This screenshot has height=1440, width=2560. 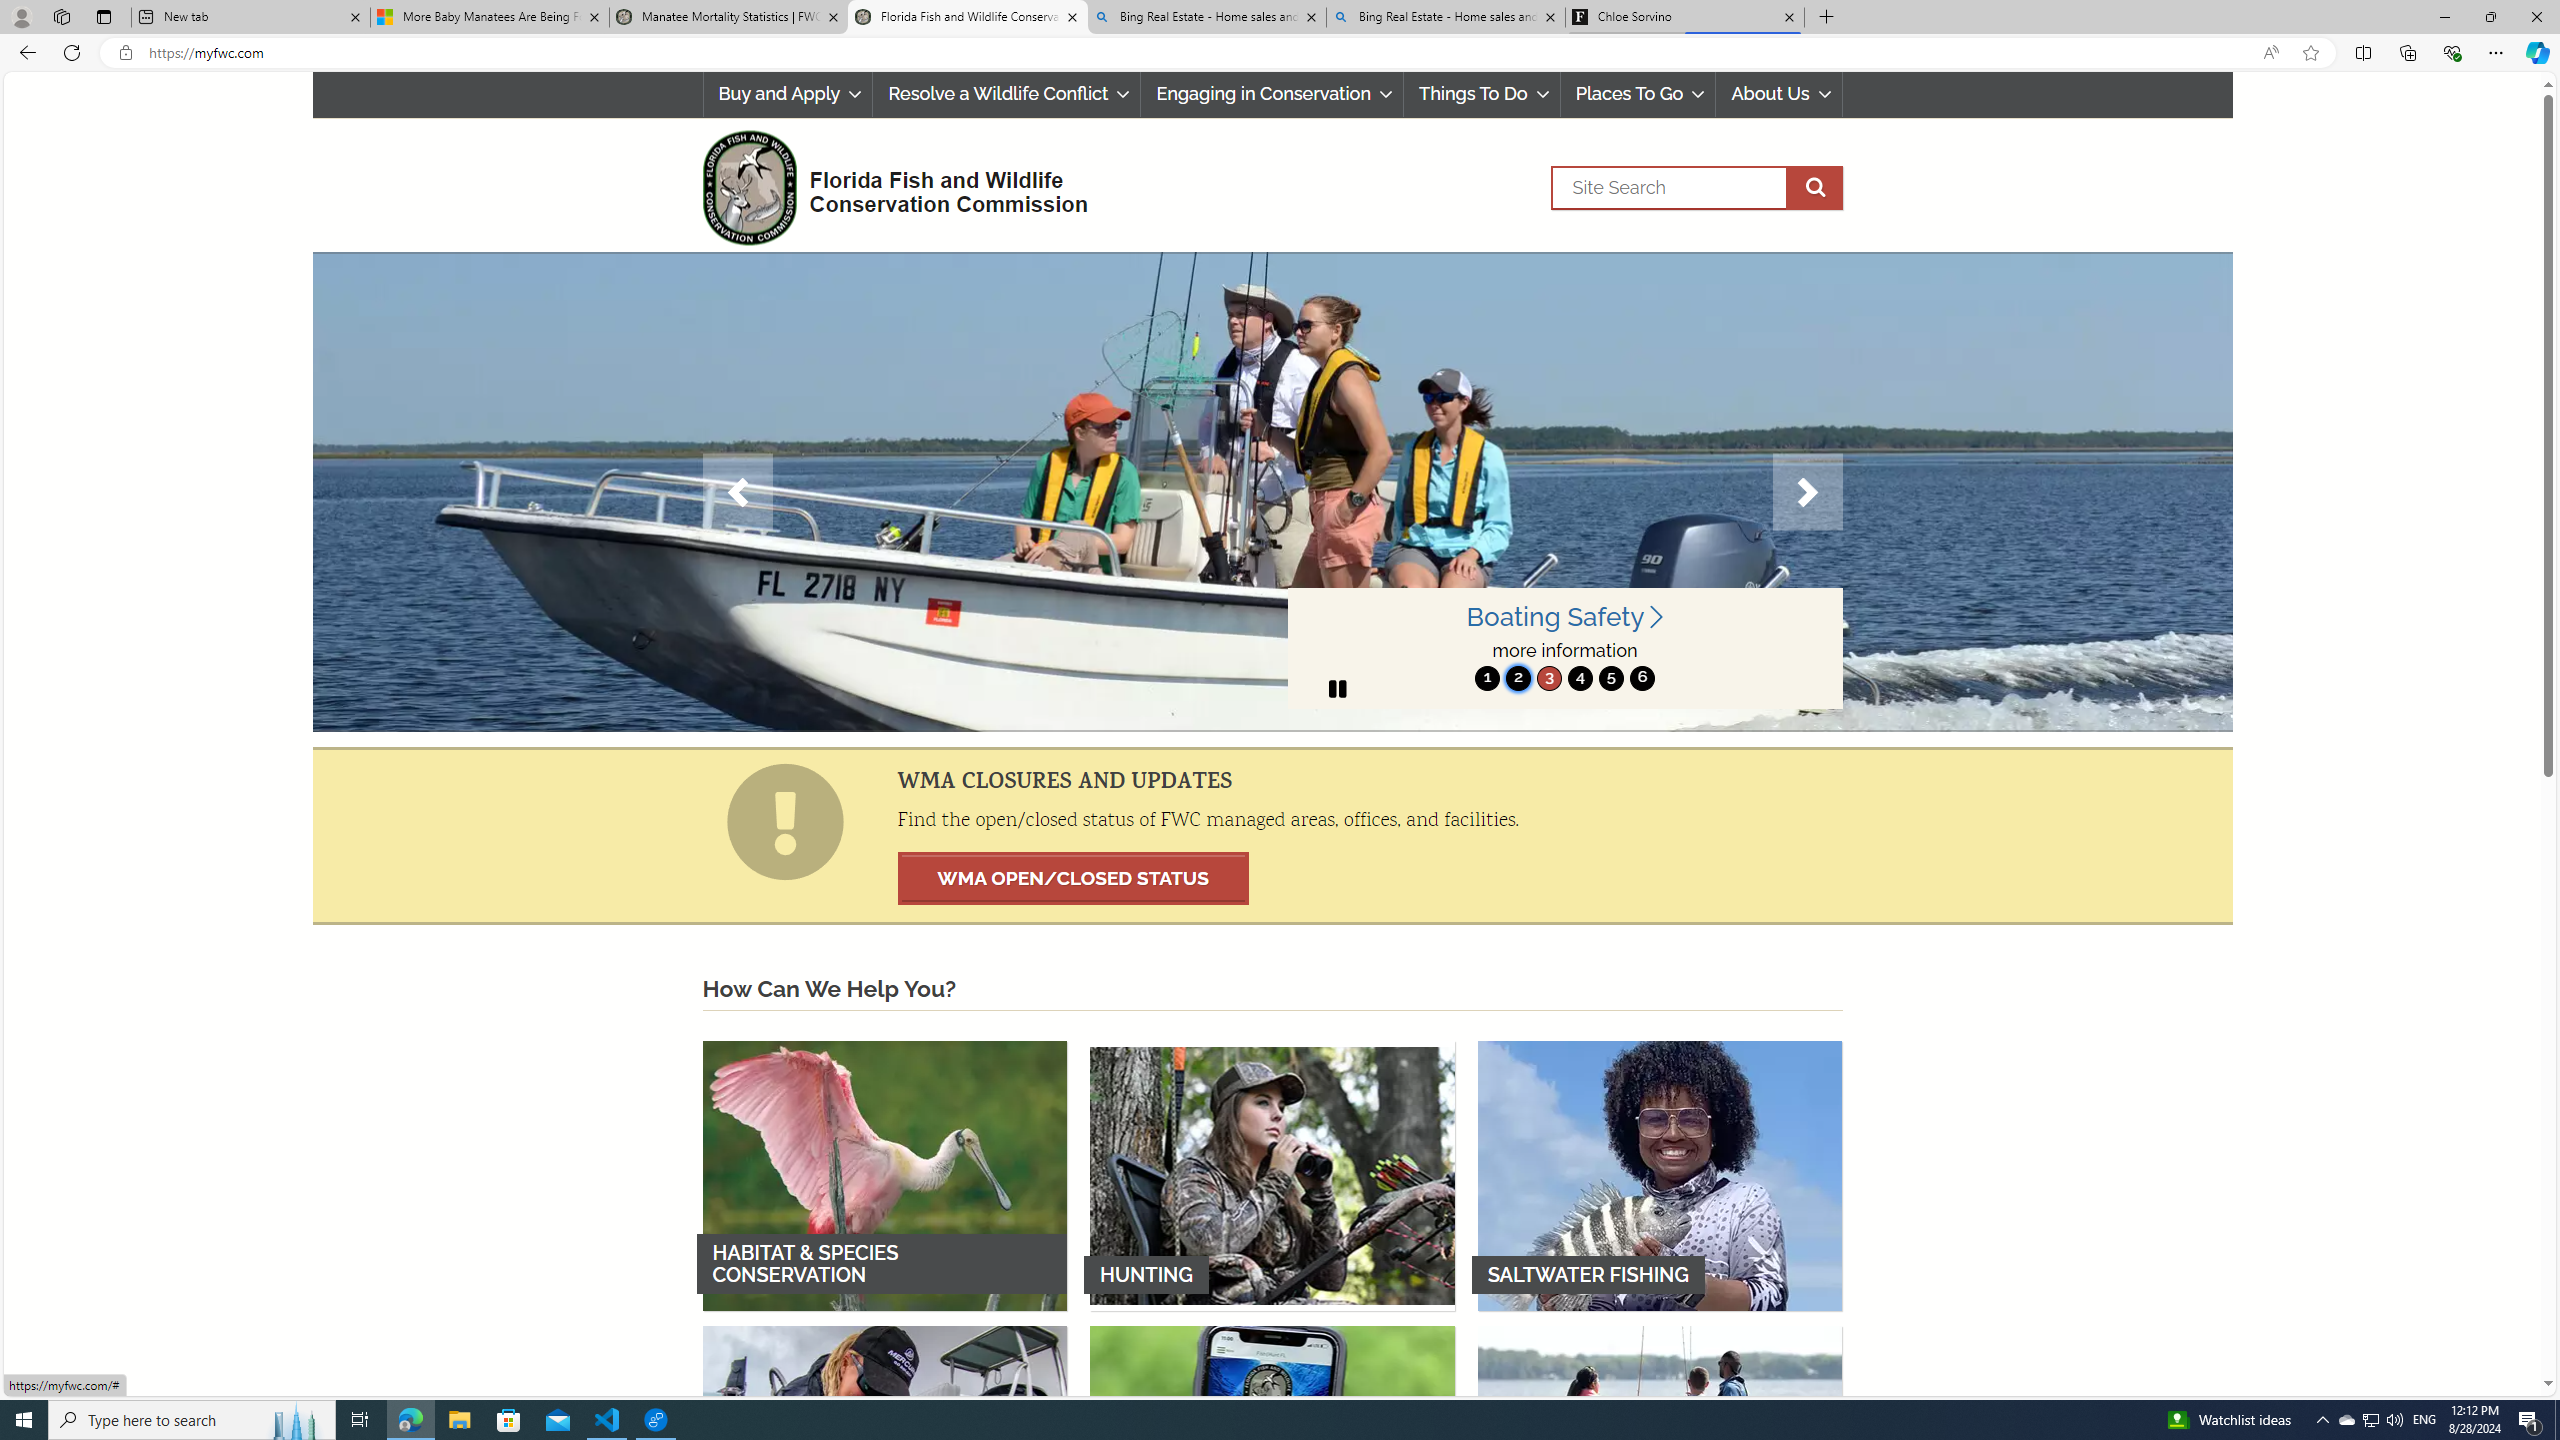 I want to click on Buy and Apply, so click(x=788, y=94).